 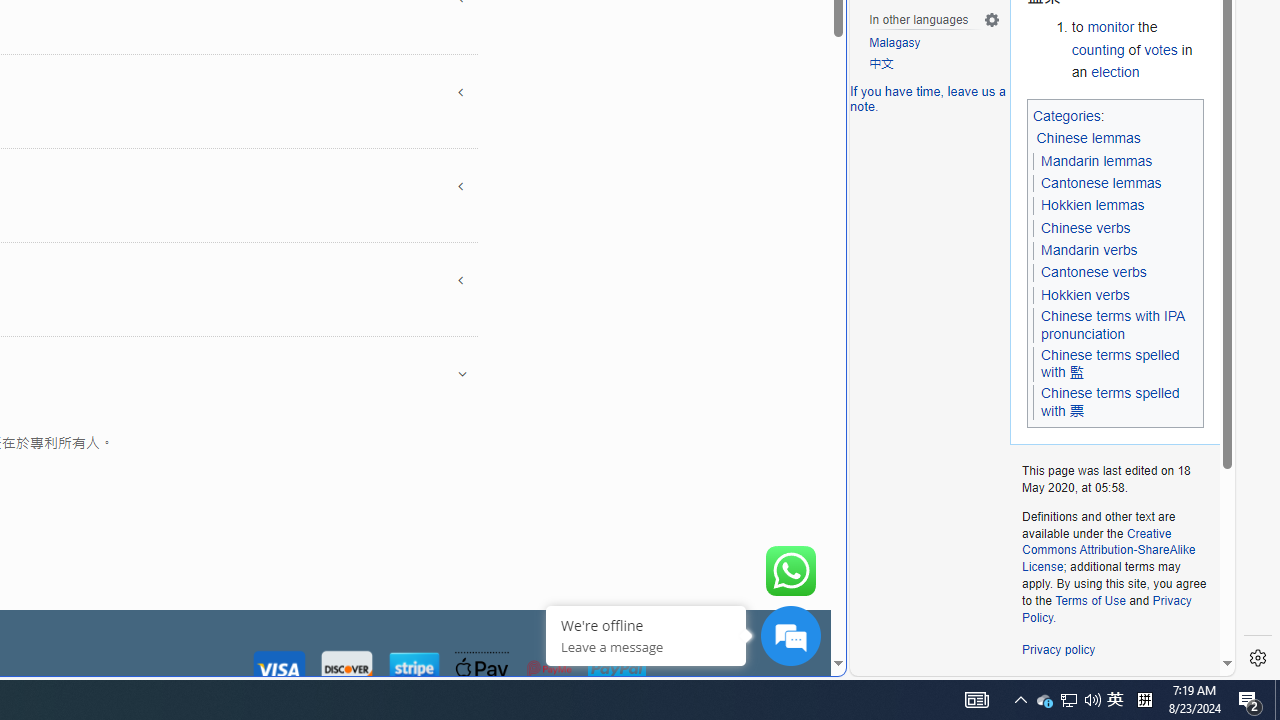 I want to click on Terms of Use, so click(x=1090, y=600).